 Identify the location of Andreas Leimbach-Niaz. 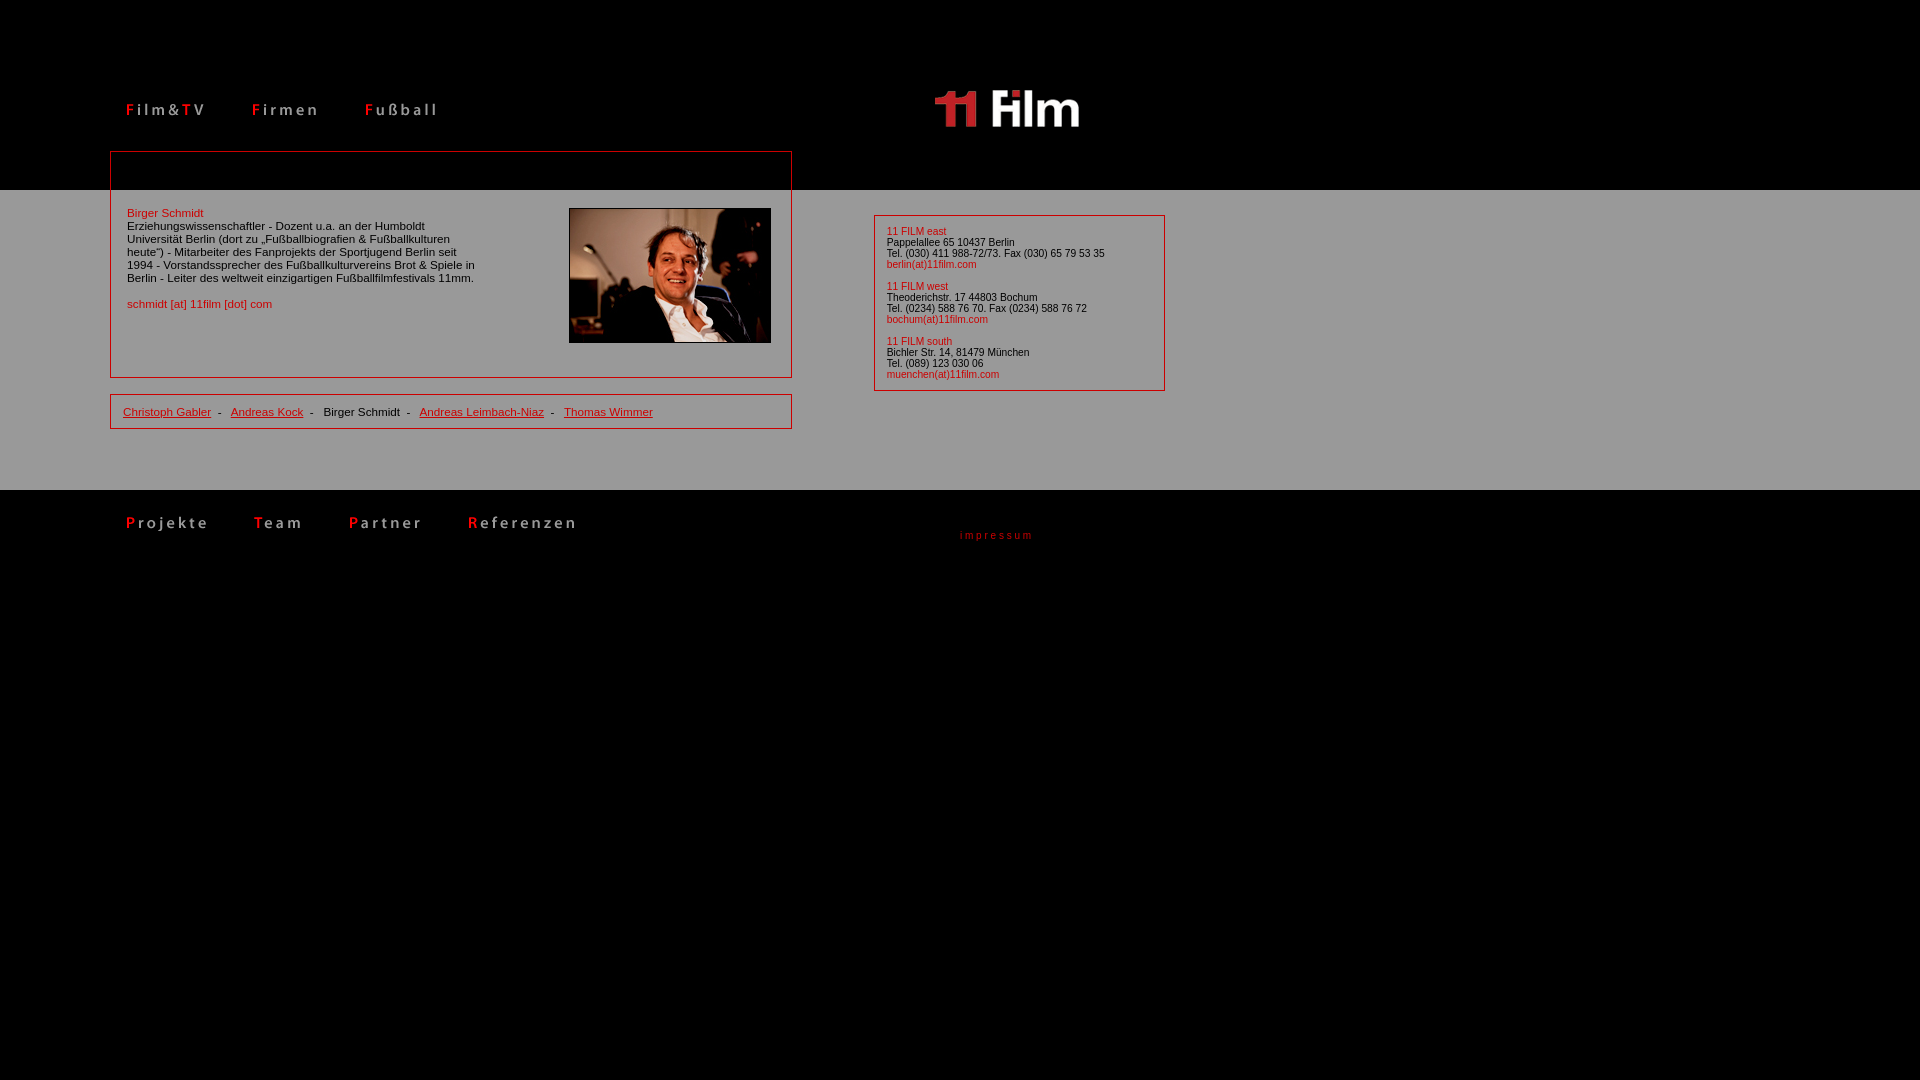
(482, 412).